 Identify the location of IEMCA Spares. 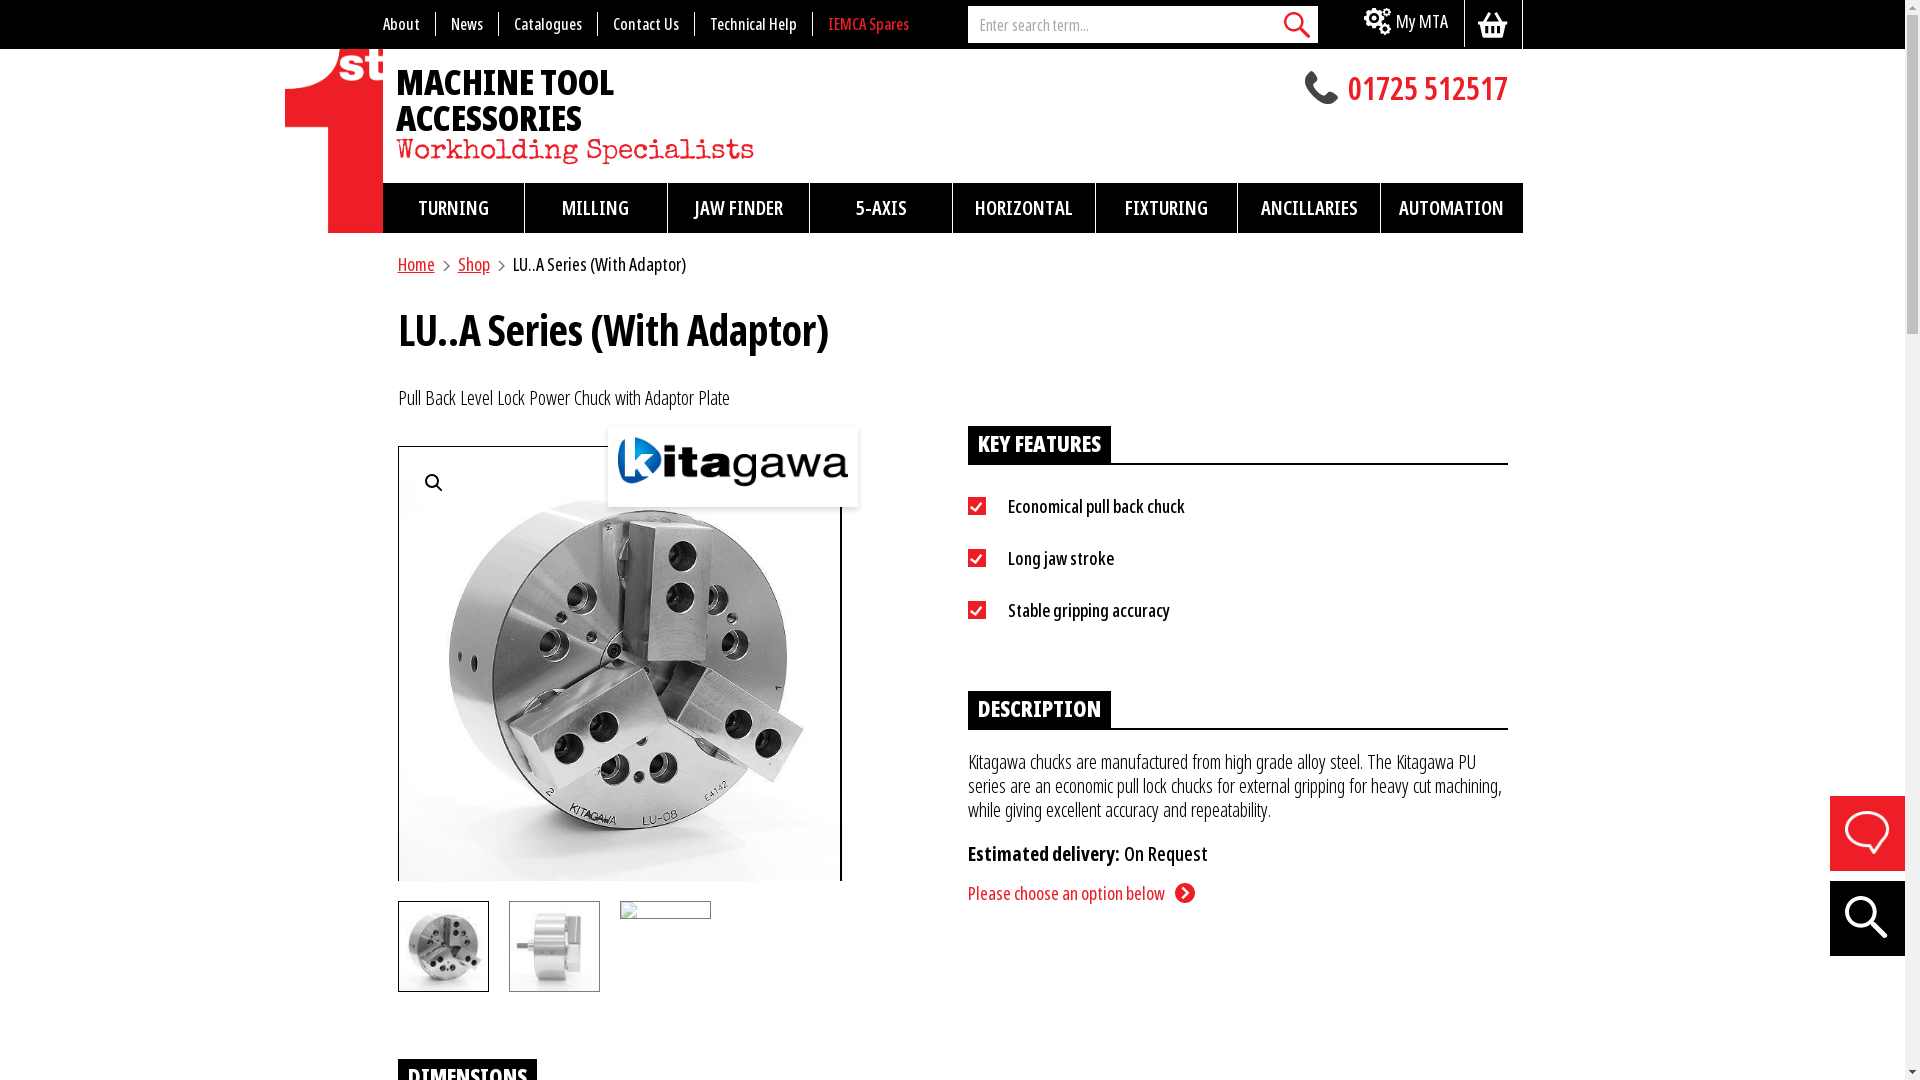
(868, 24).